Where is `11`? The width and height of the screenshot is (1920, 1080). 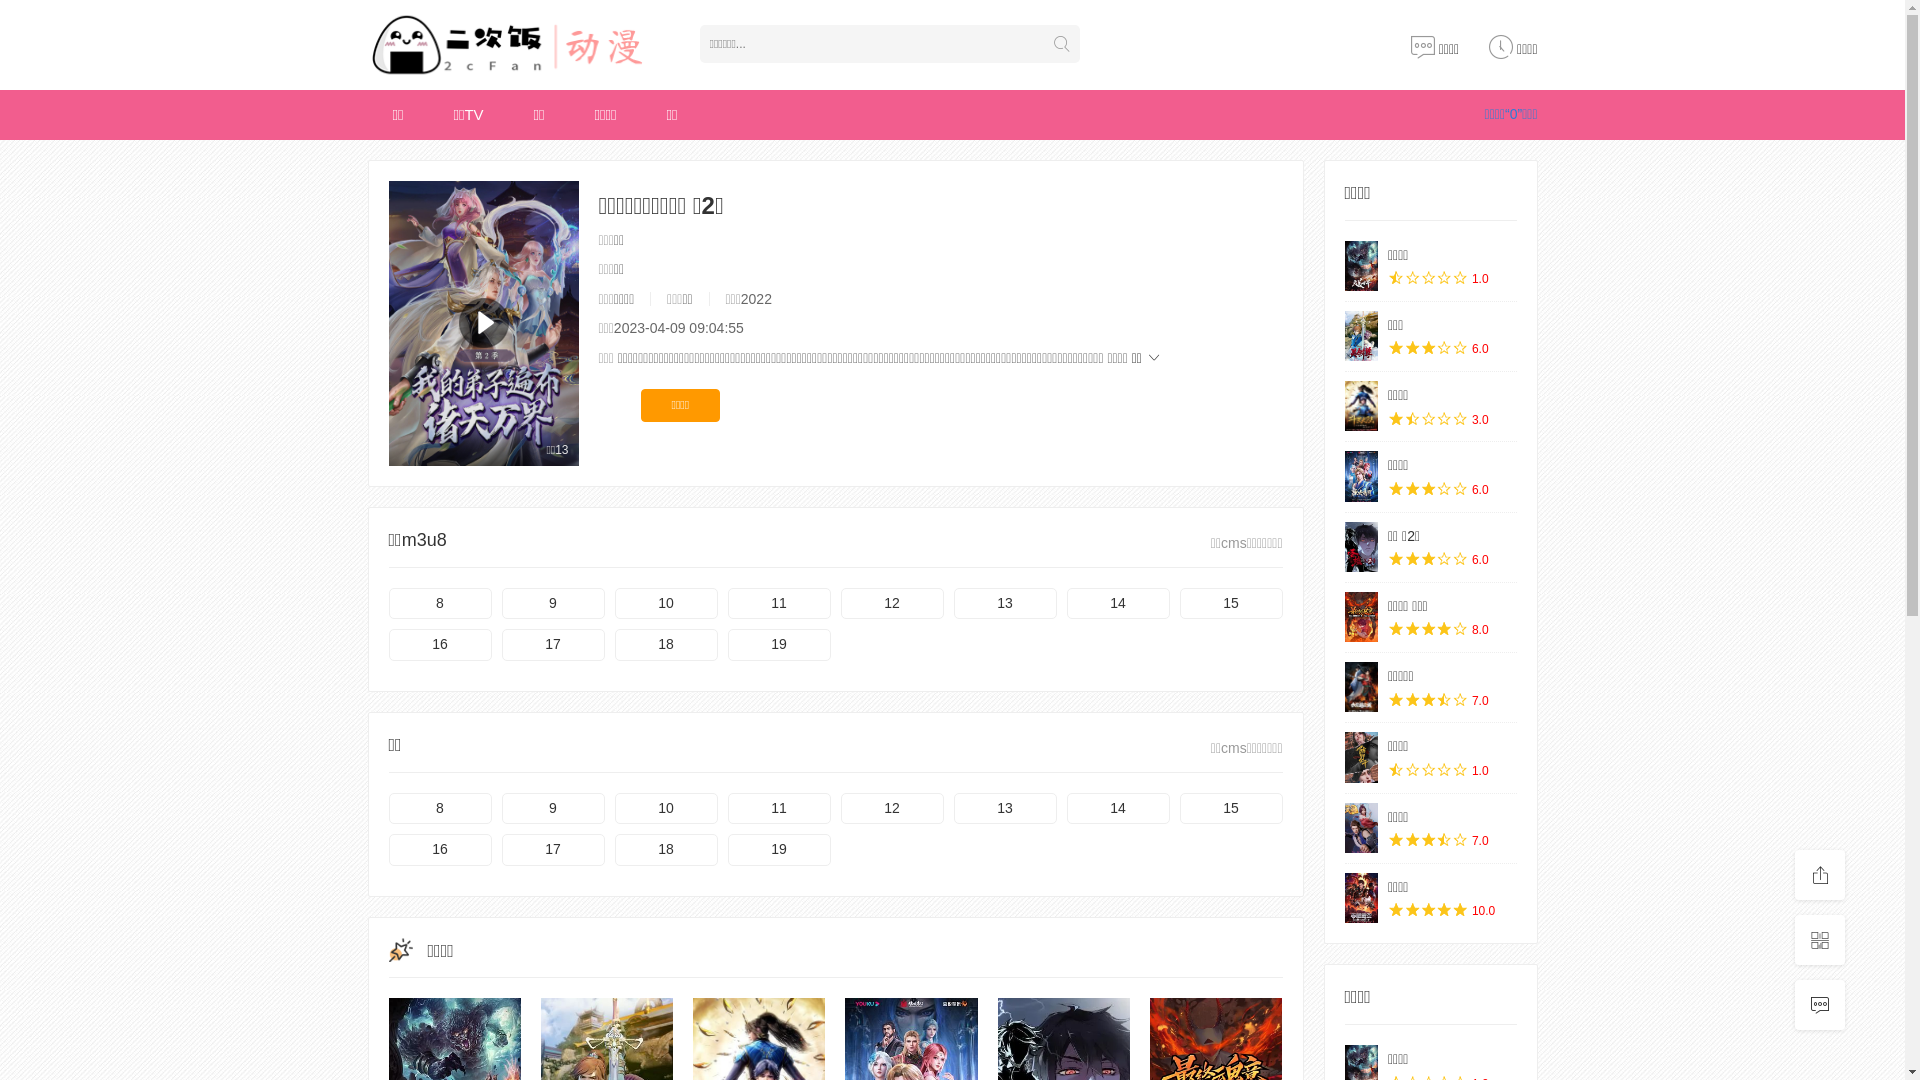 11 is located at coordinates (780, 604).